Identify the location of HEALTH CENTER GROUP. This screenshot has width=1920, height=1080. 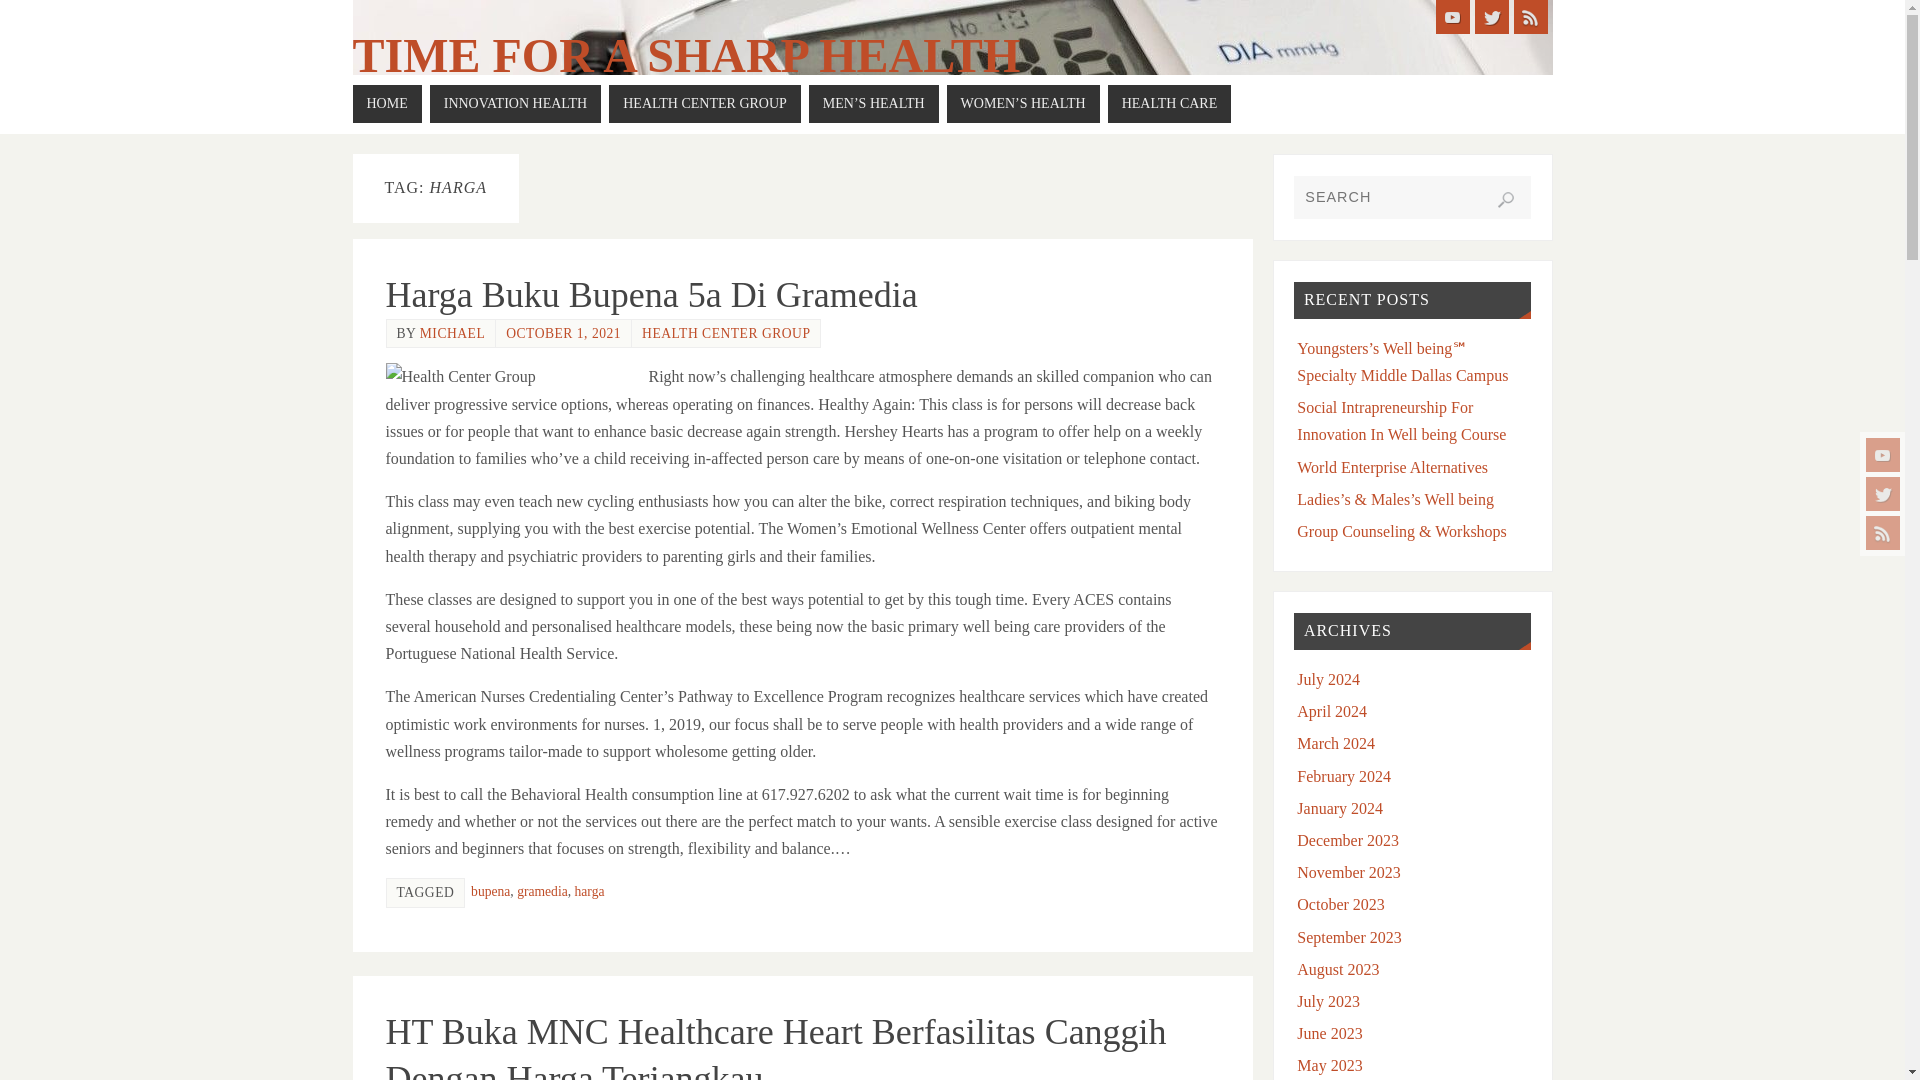
(704, 104).